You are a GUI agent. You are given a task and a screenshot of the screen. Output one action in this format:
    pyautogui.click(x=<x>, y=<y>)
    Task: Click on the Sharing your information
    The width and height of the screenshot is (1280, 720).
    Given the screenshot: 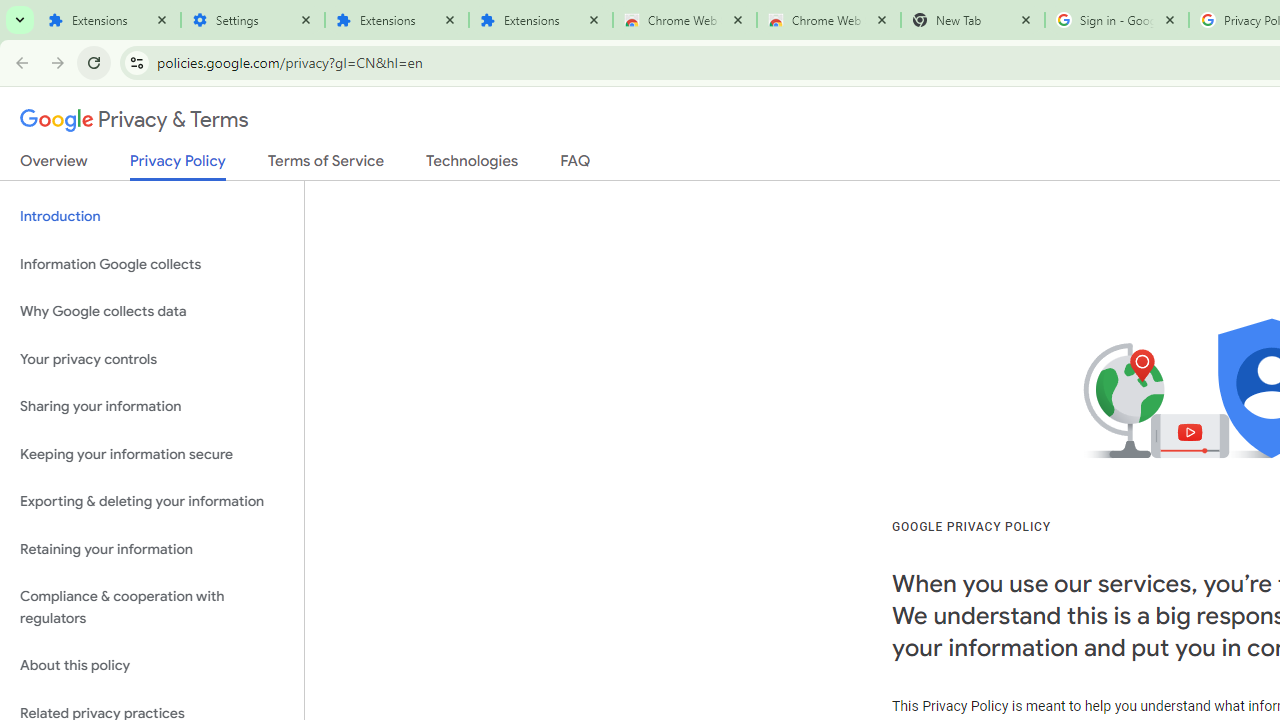 What is the action you would take?
    pyautogui.click(x=152, y=407)
    